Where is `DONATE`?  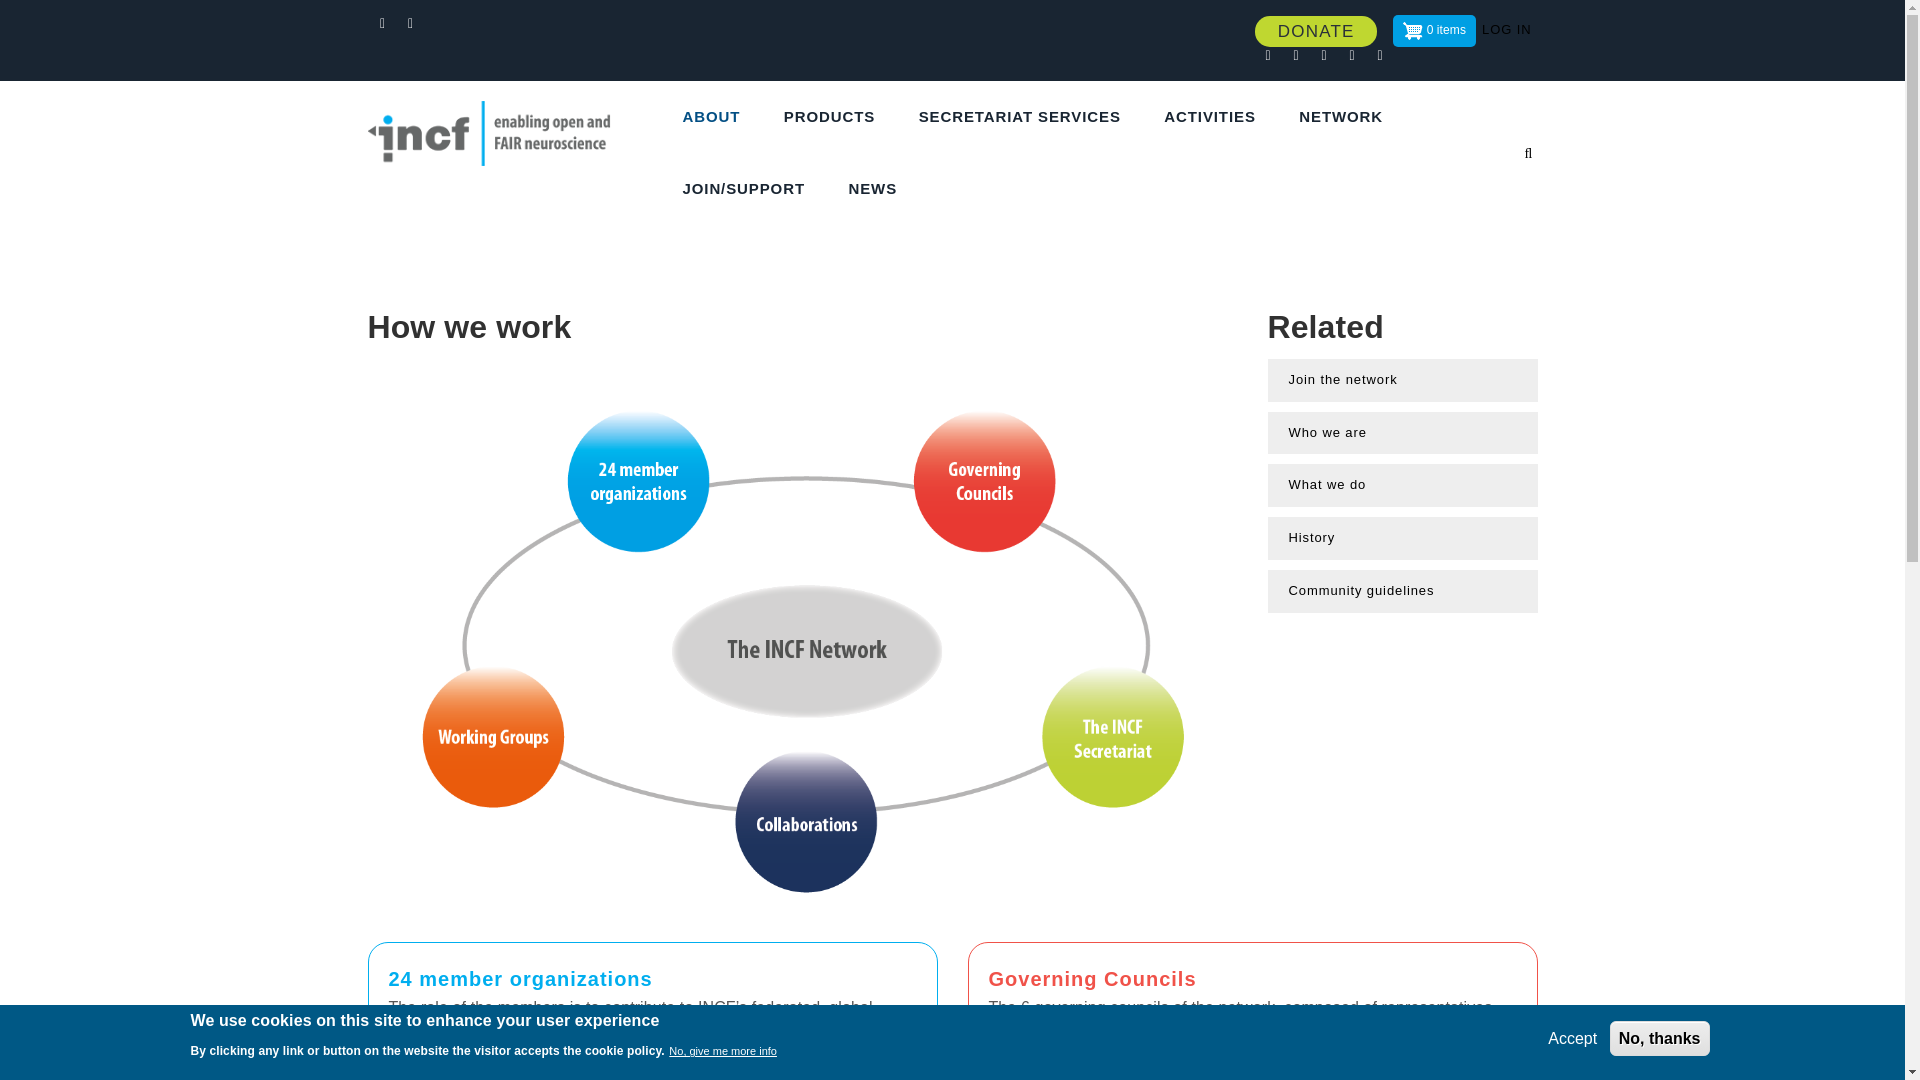 DONATE is located at coordinates (1316, 32).